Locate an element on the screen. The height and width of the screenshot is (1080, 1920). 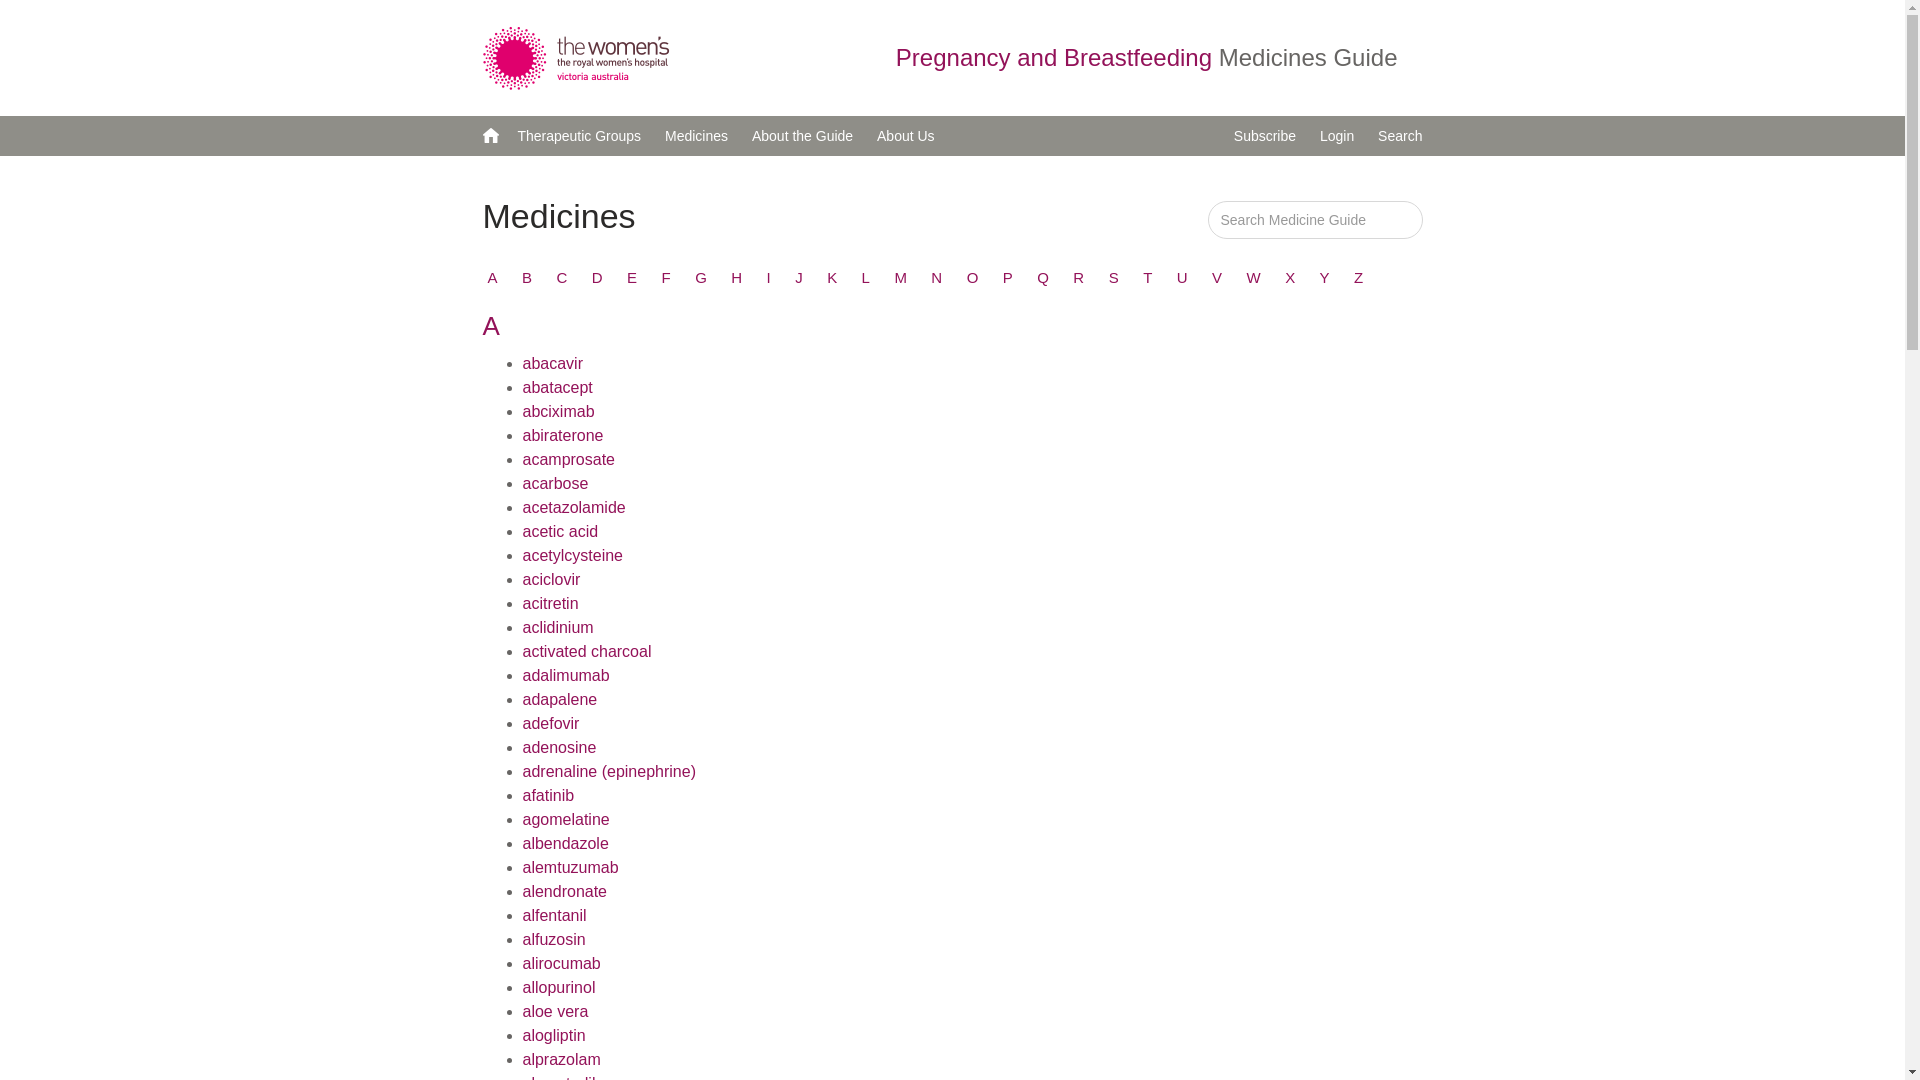
acetylcysteine is located at coordinates (572, 556).